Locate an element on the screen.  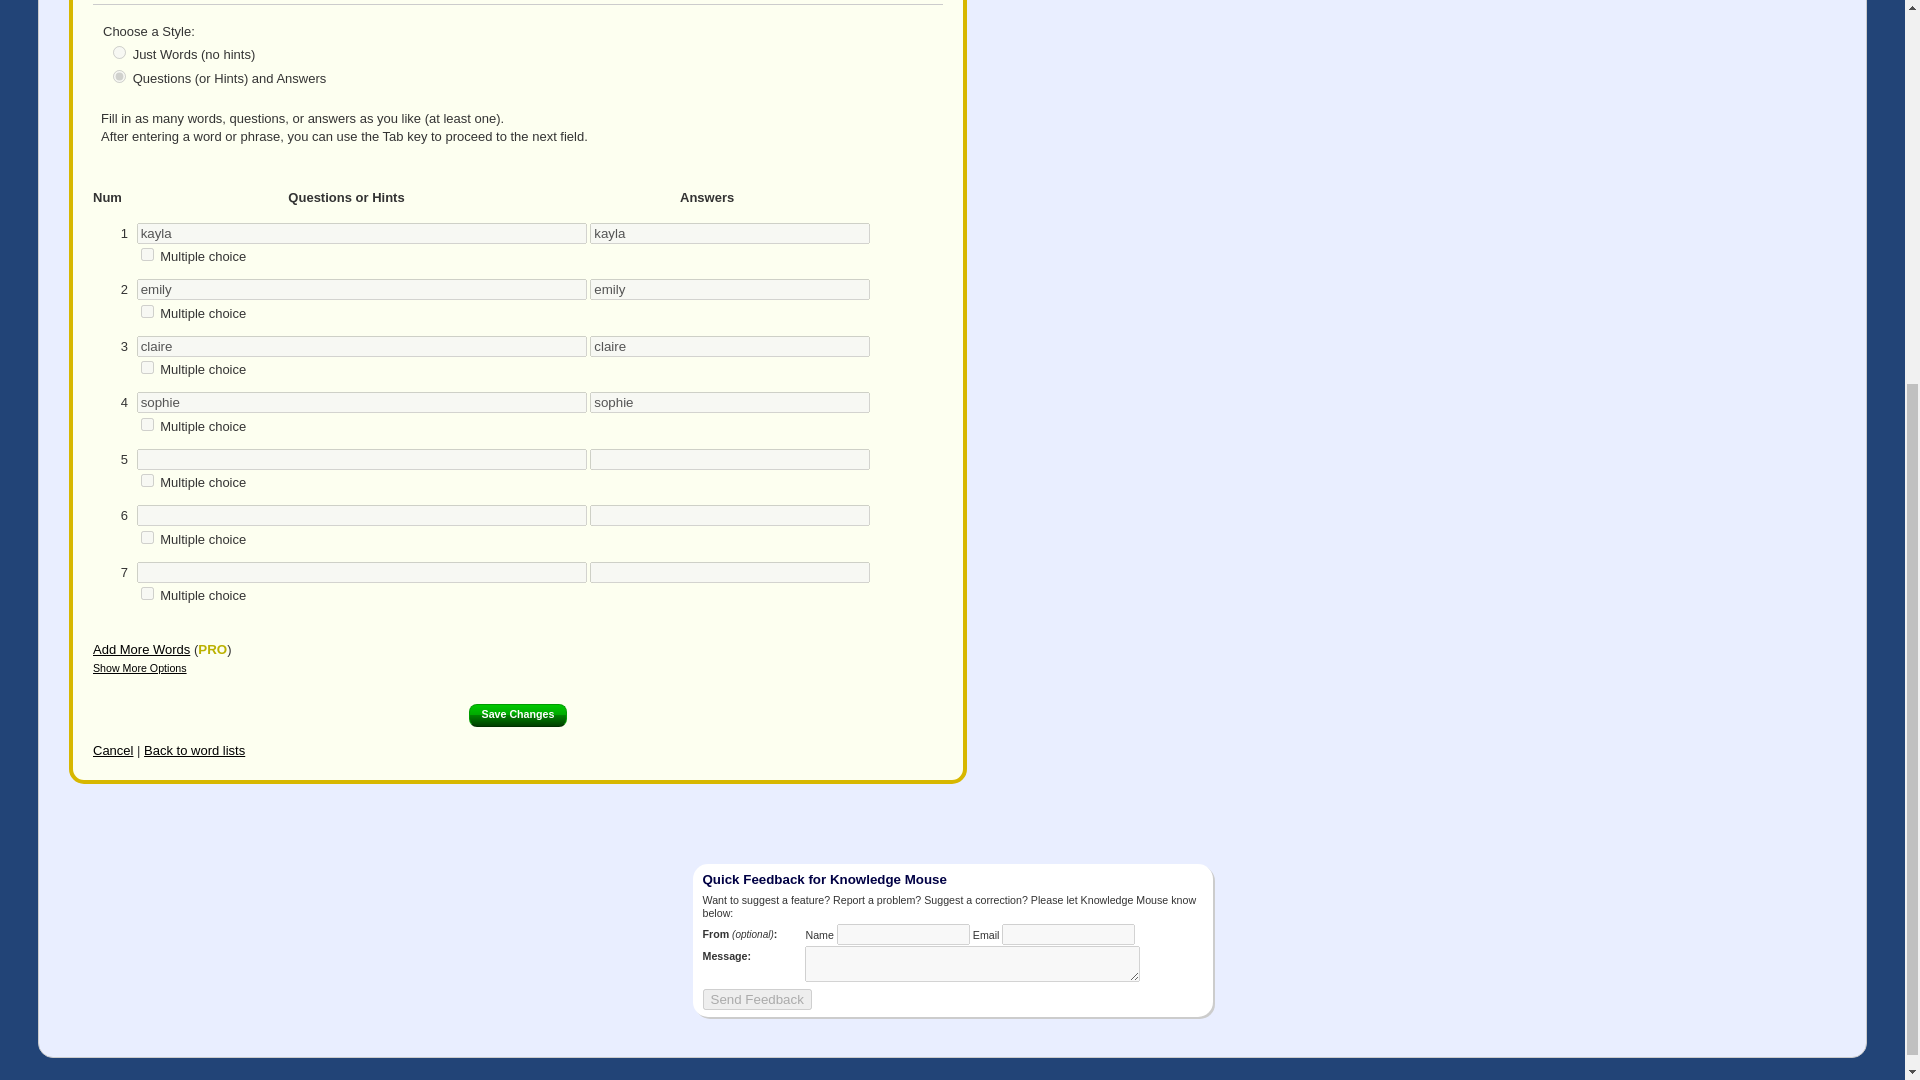
1 is located at coordinates (146, 424).